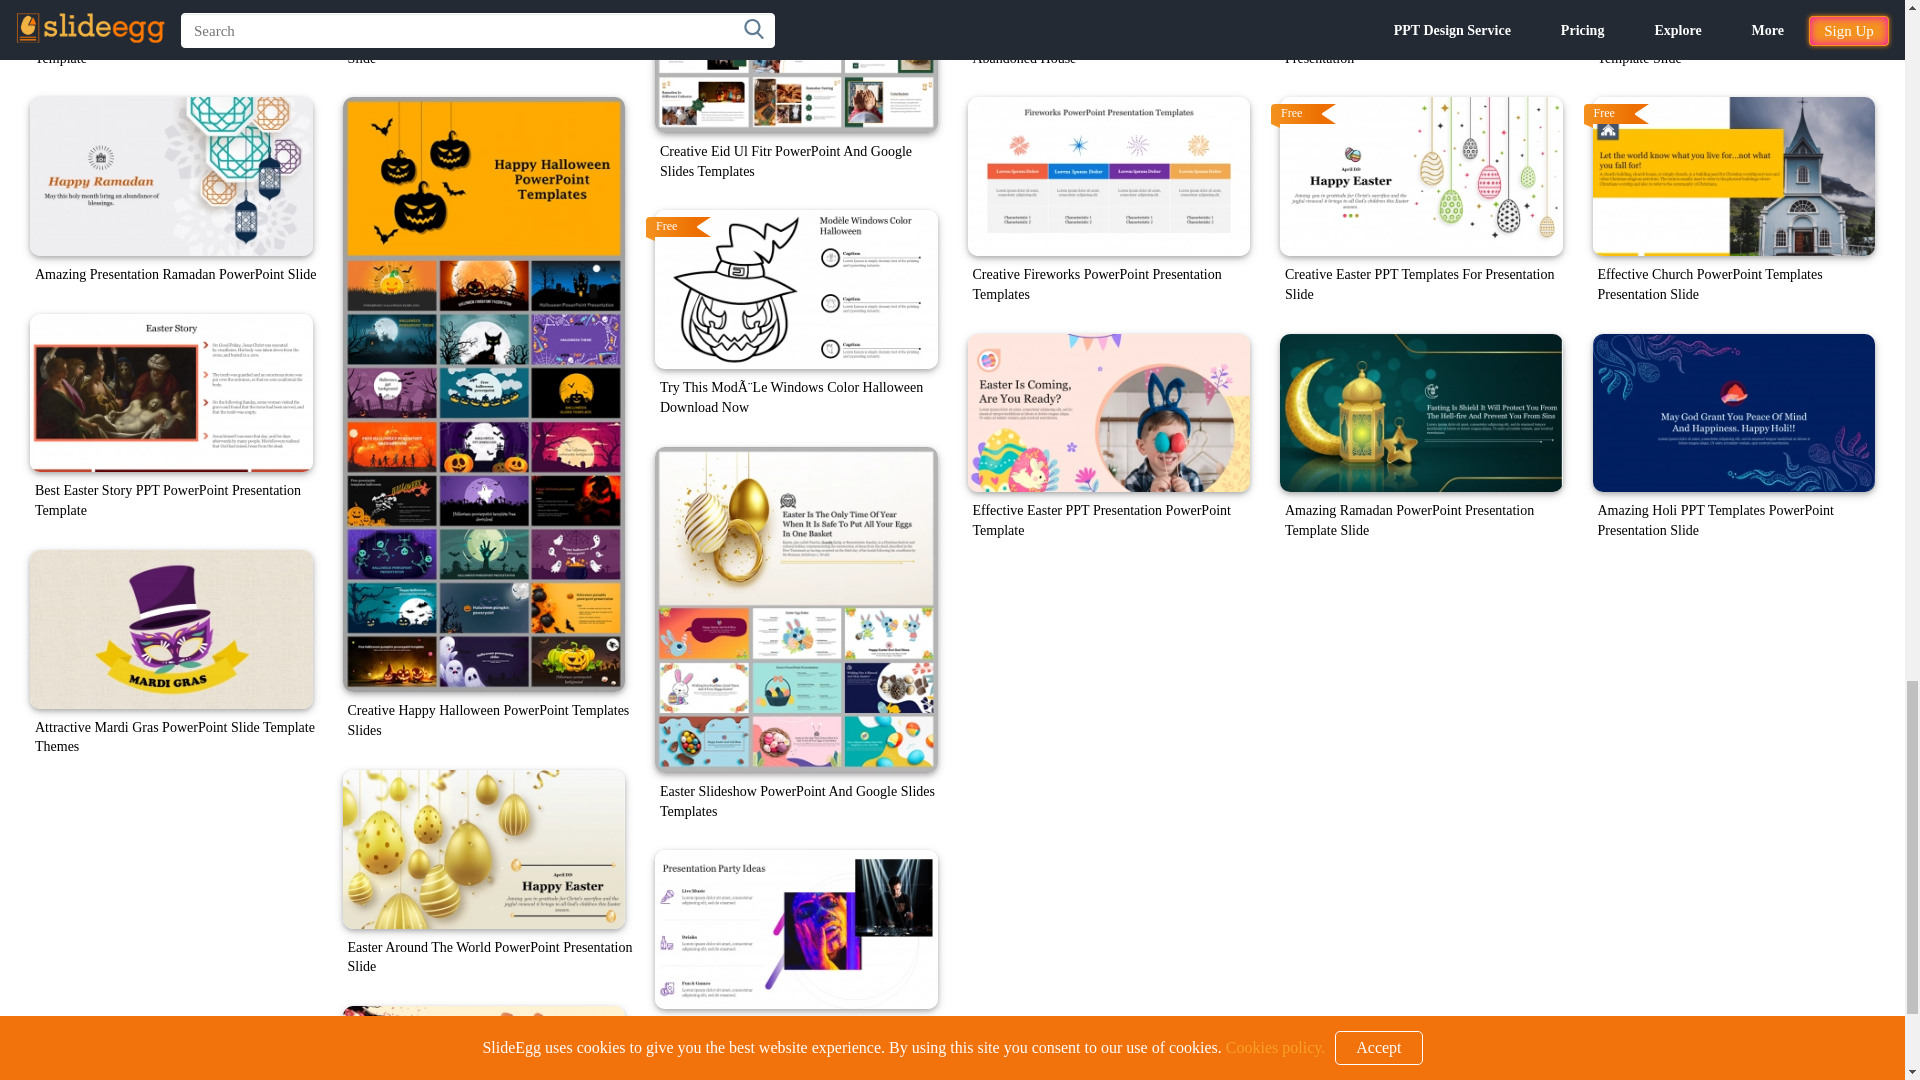  Describe the element at coordinates (171, 10) in the screenshot. I see `Impressive Obon PowerPoint Presentation Slide Template` at that location.